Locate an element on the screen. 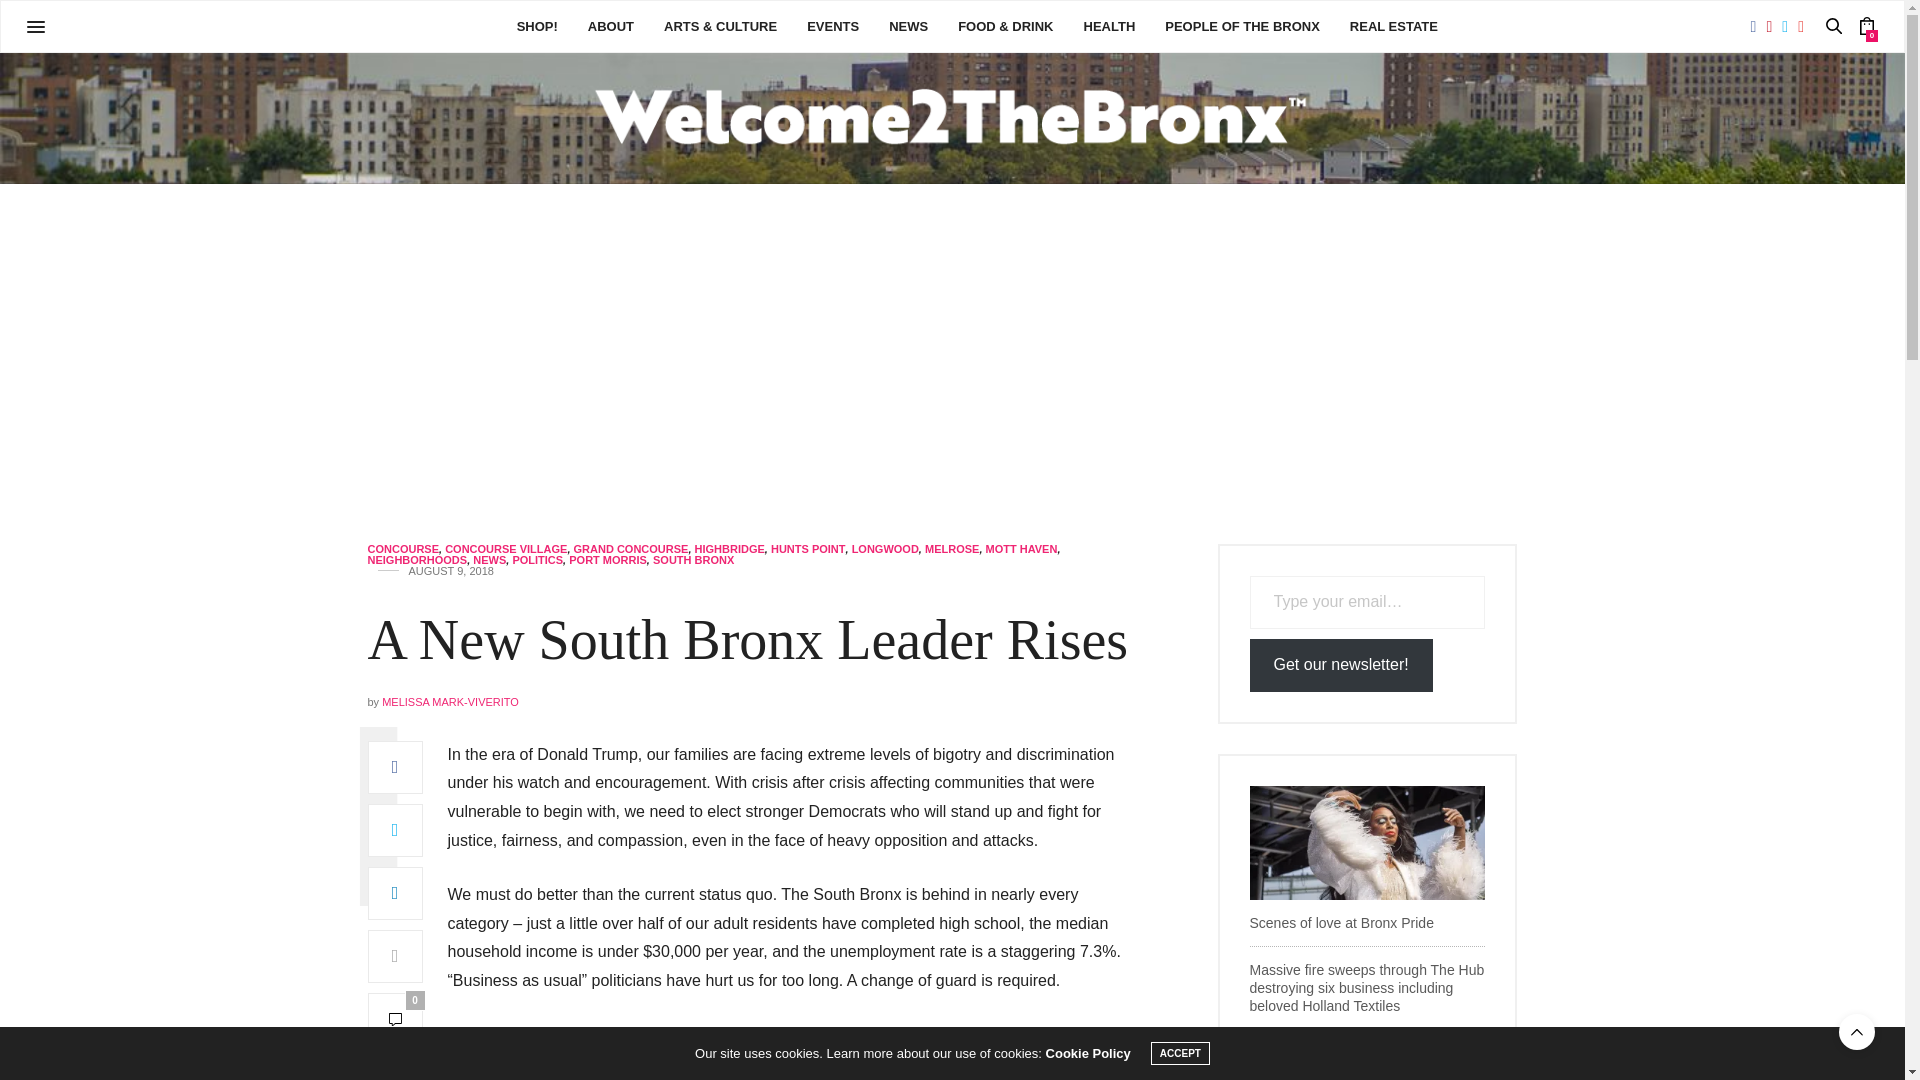  MELROSE is located at coordinates (952, 550).